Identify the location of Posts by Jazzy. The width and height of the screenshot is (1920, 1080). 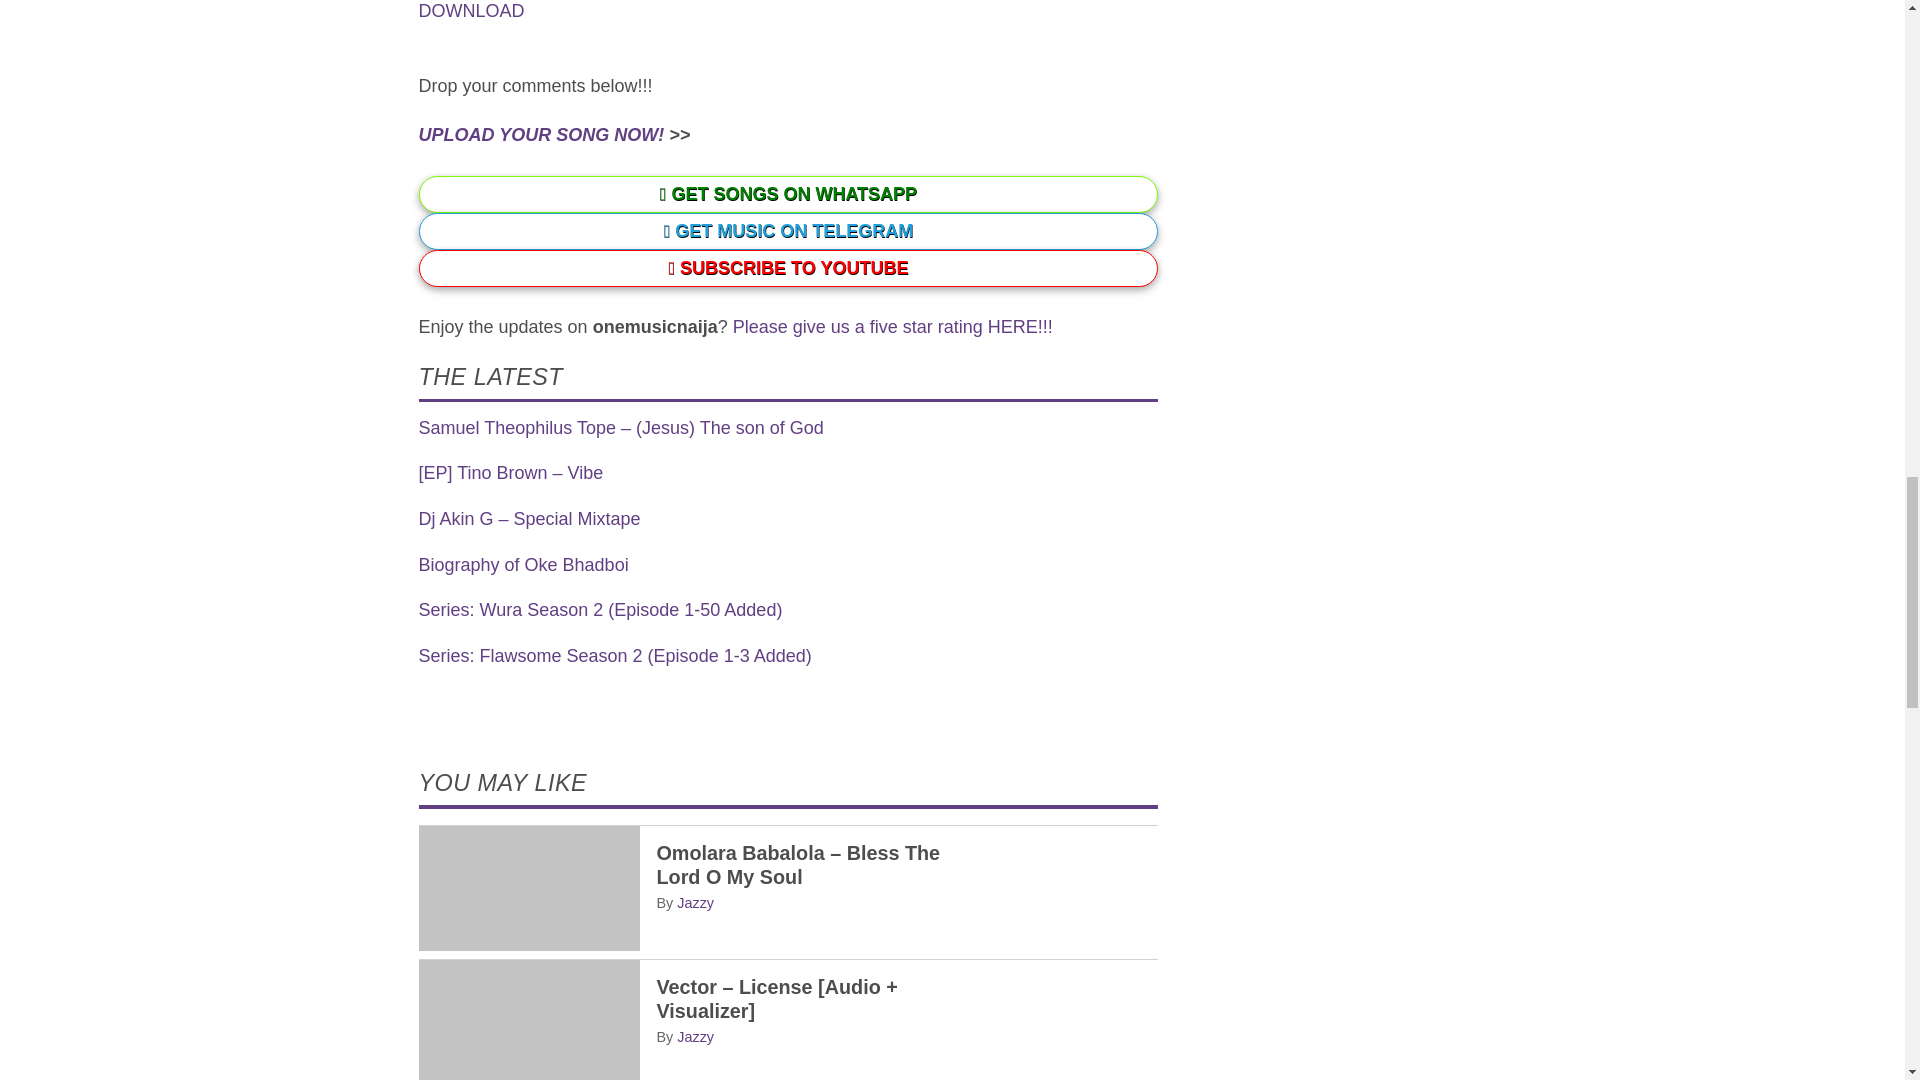
(696, 903).